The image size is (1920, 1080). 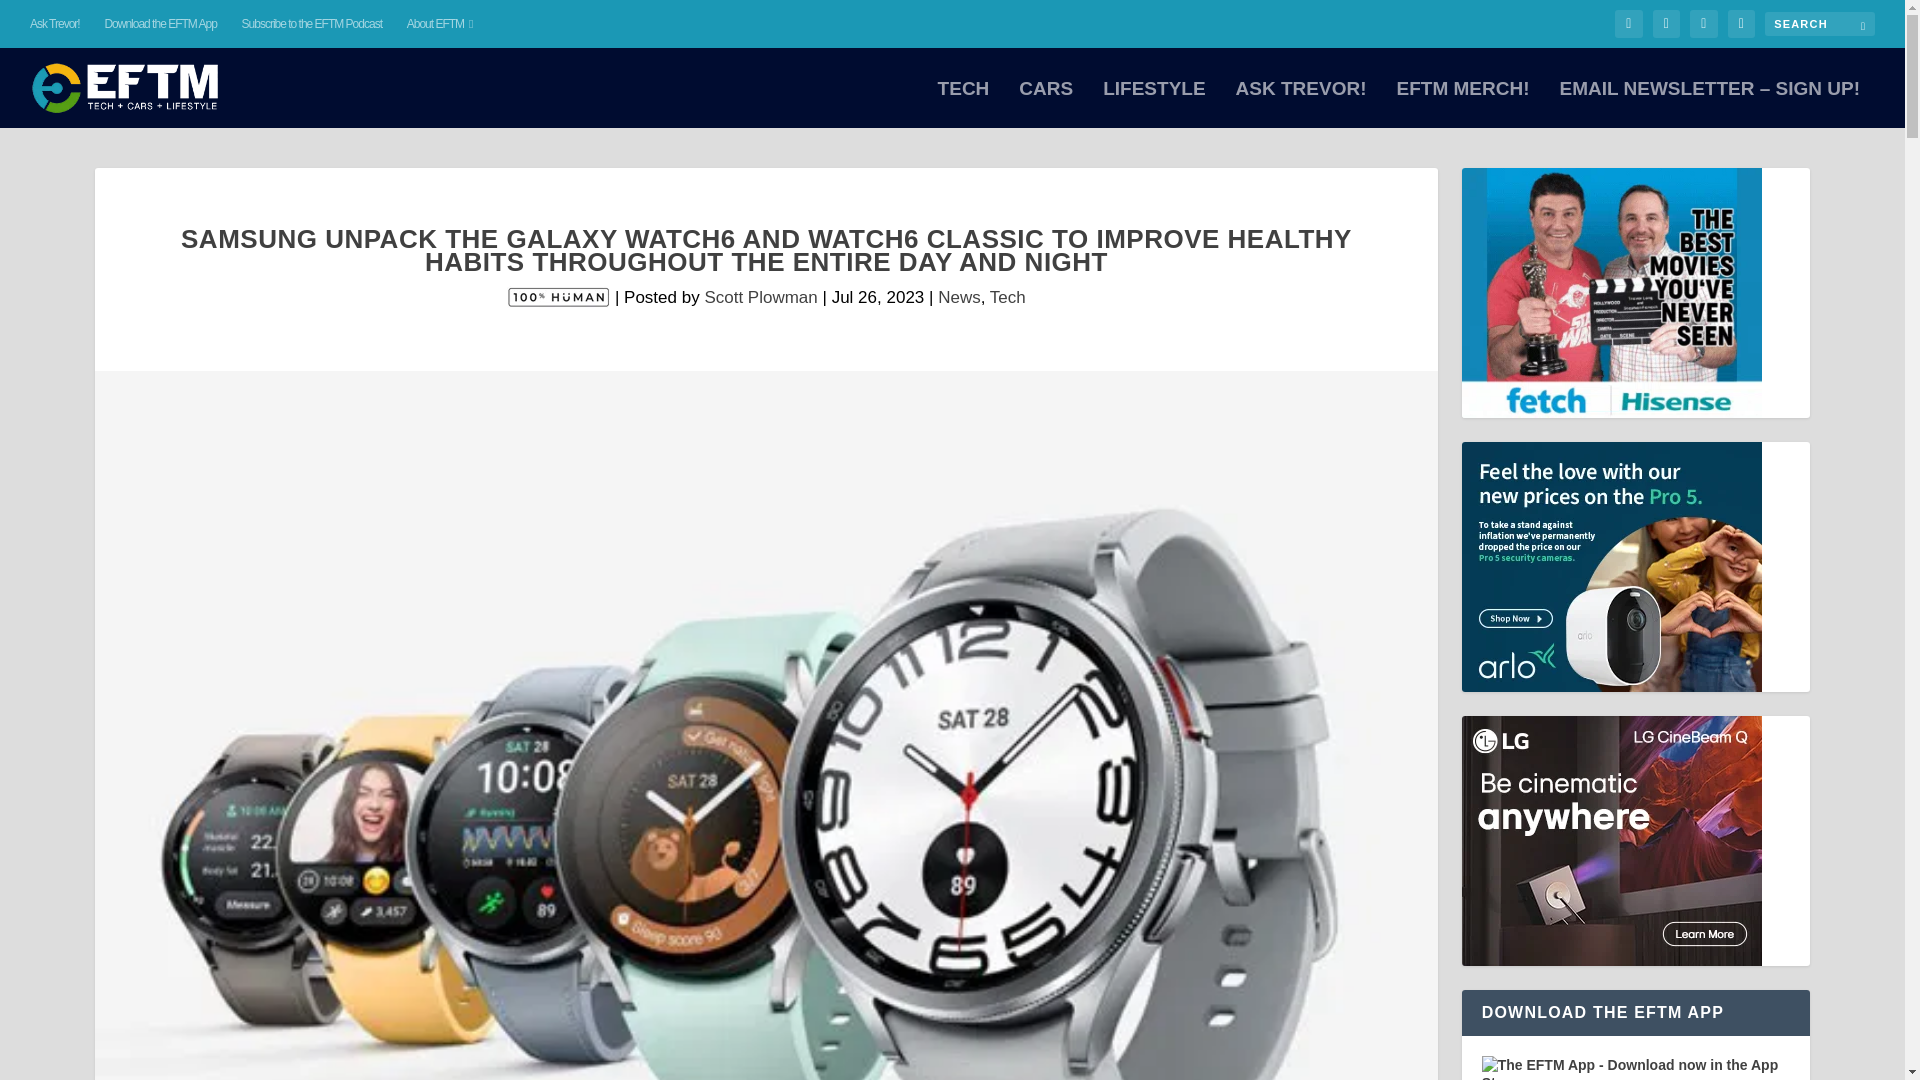 What do you see at coordinates (1302, 104) in the screenshot?
I see `ASK TREVOR!` at bounding box center [1302, 104].